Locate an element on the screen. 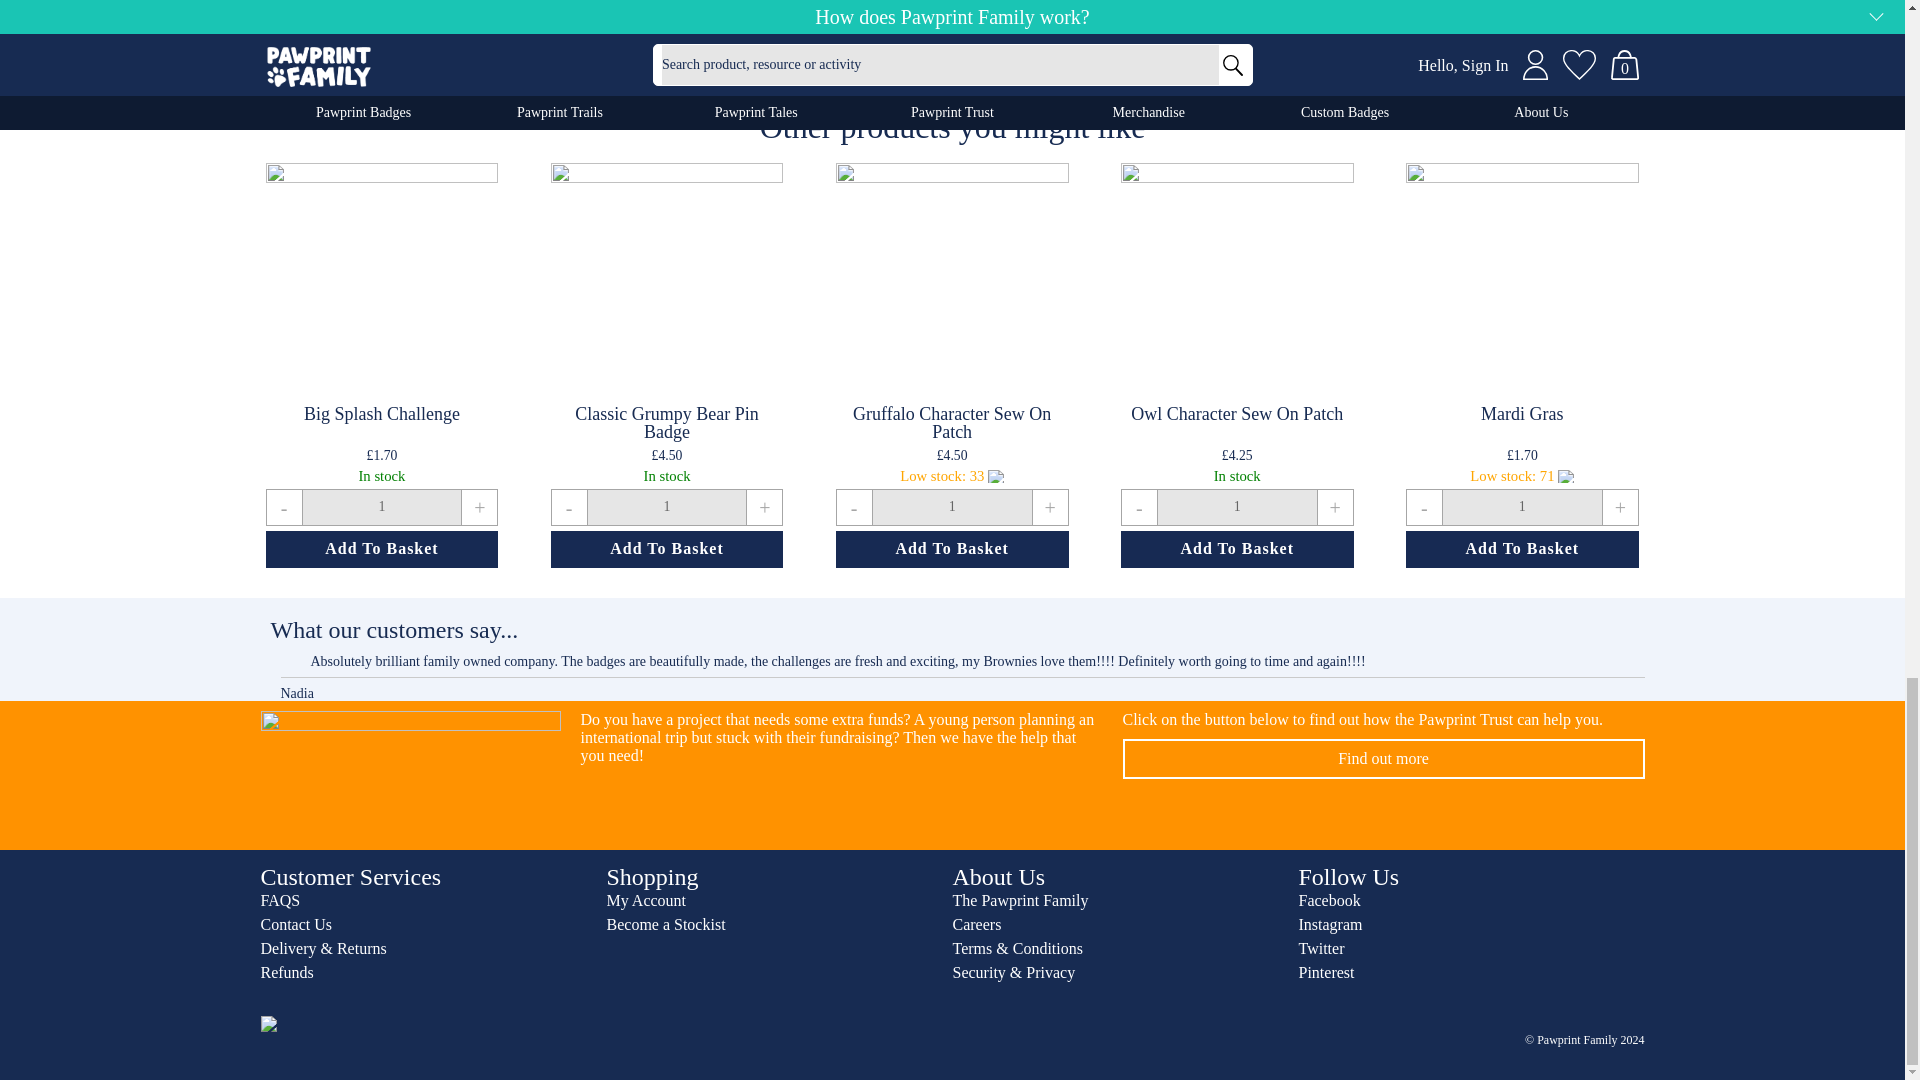  Qty is located at coordinates (666, 507).